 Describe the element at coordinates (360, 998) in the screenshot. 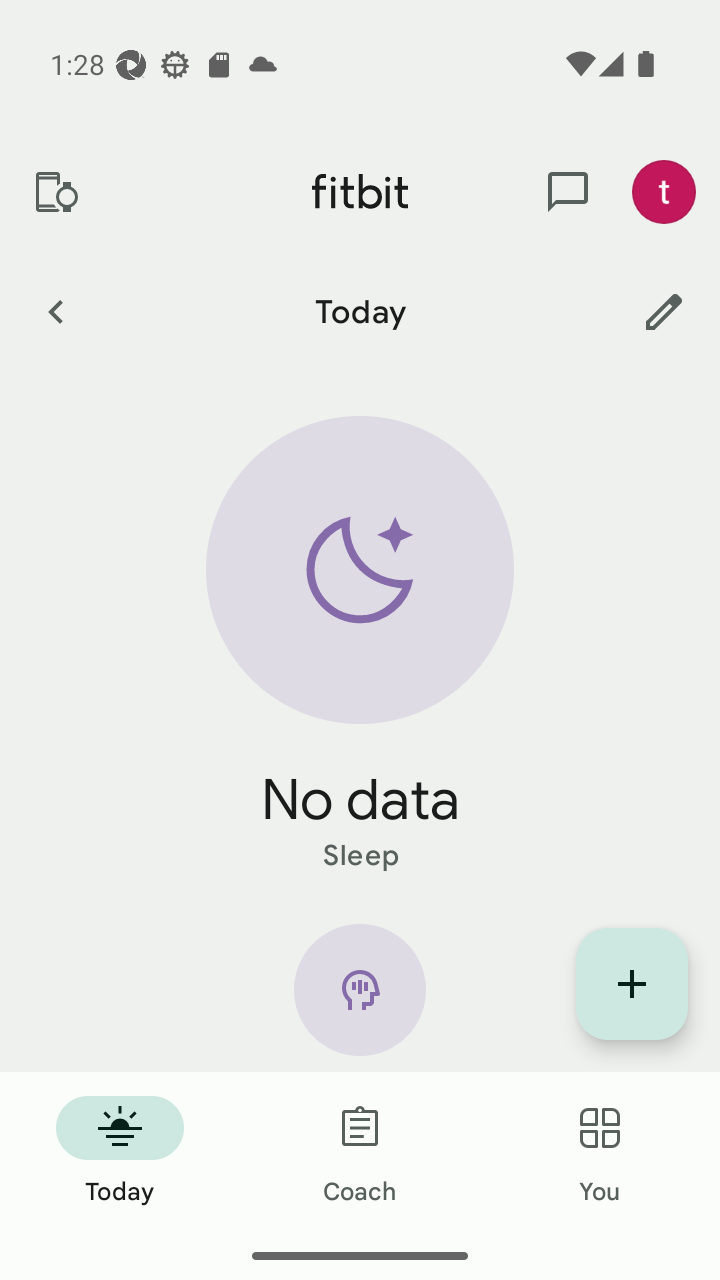

I see `Mindfulness icon` at that location.